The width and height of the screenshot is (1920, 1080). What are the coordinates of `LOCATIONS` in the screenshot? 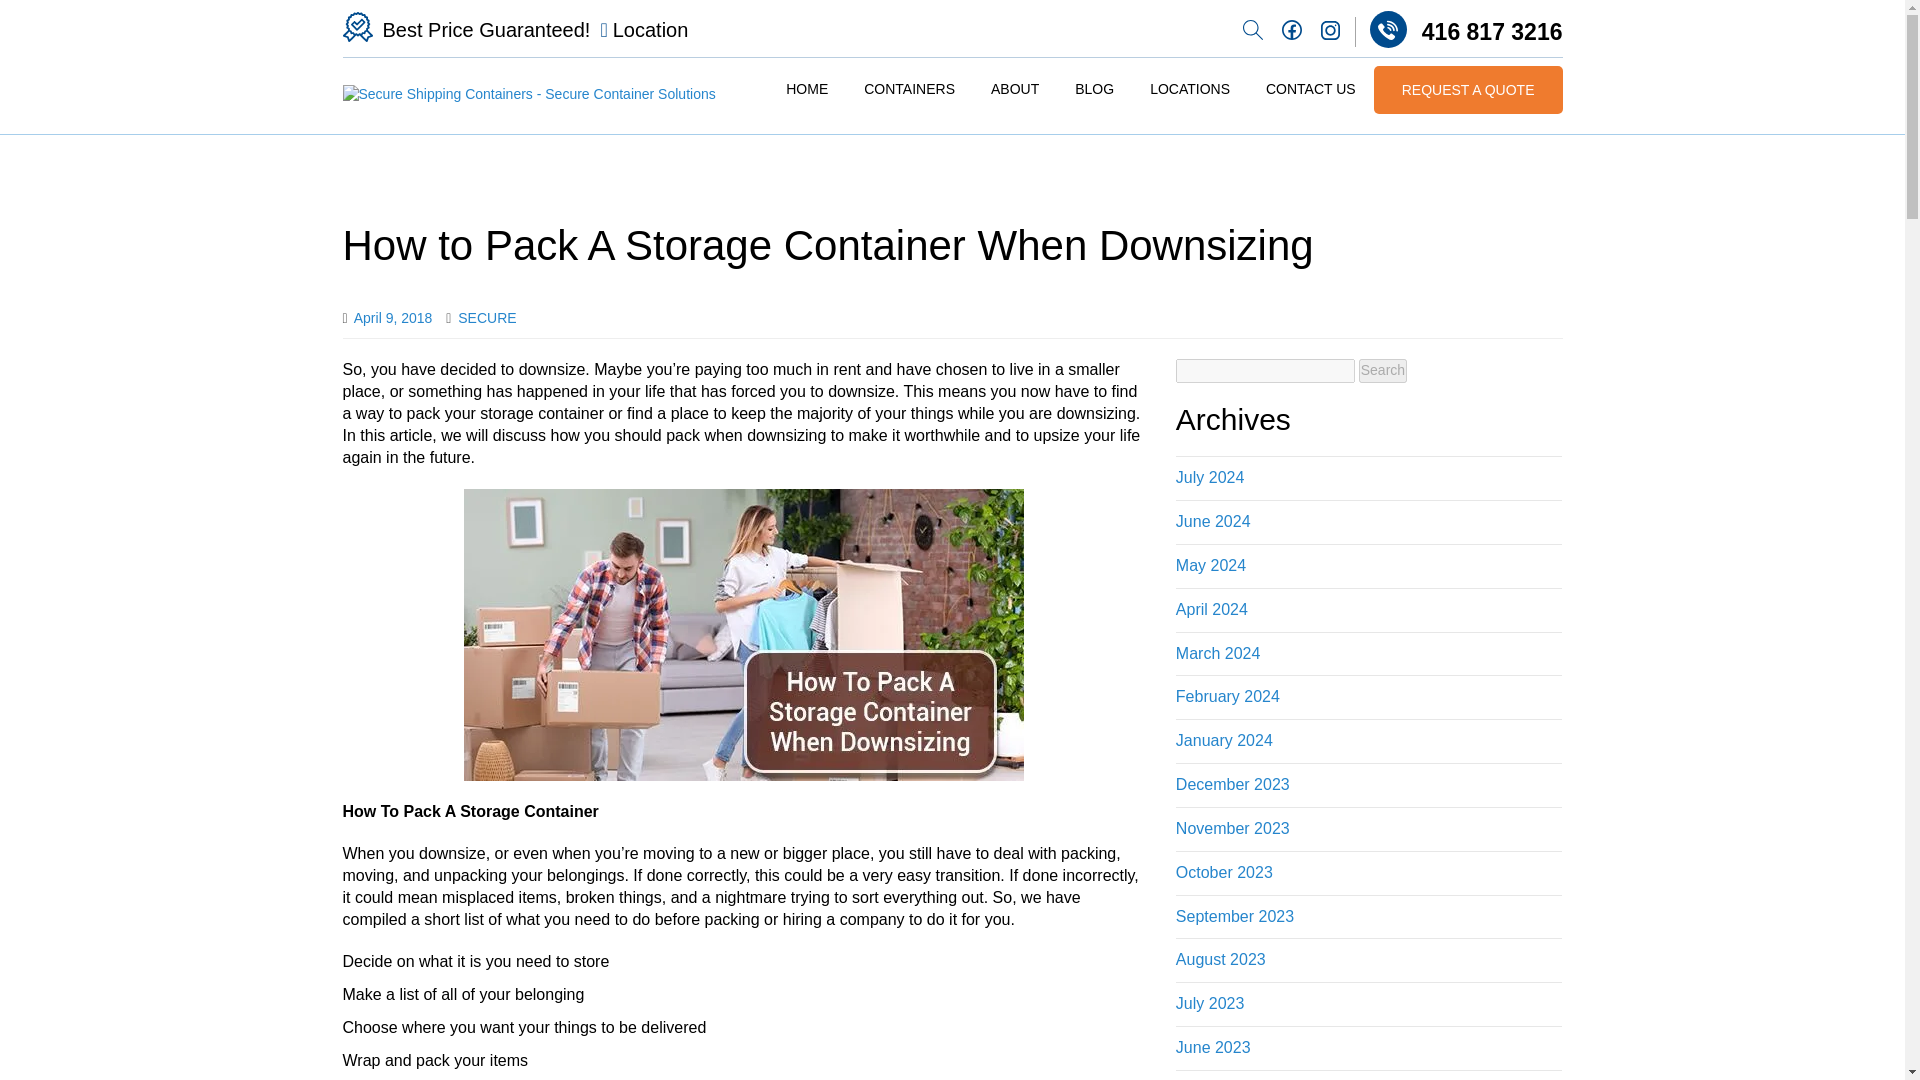 It's located at (1190, 90).